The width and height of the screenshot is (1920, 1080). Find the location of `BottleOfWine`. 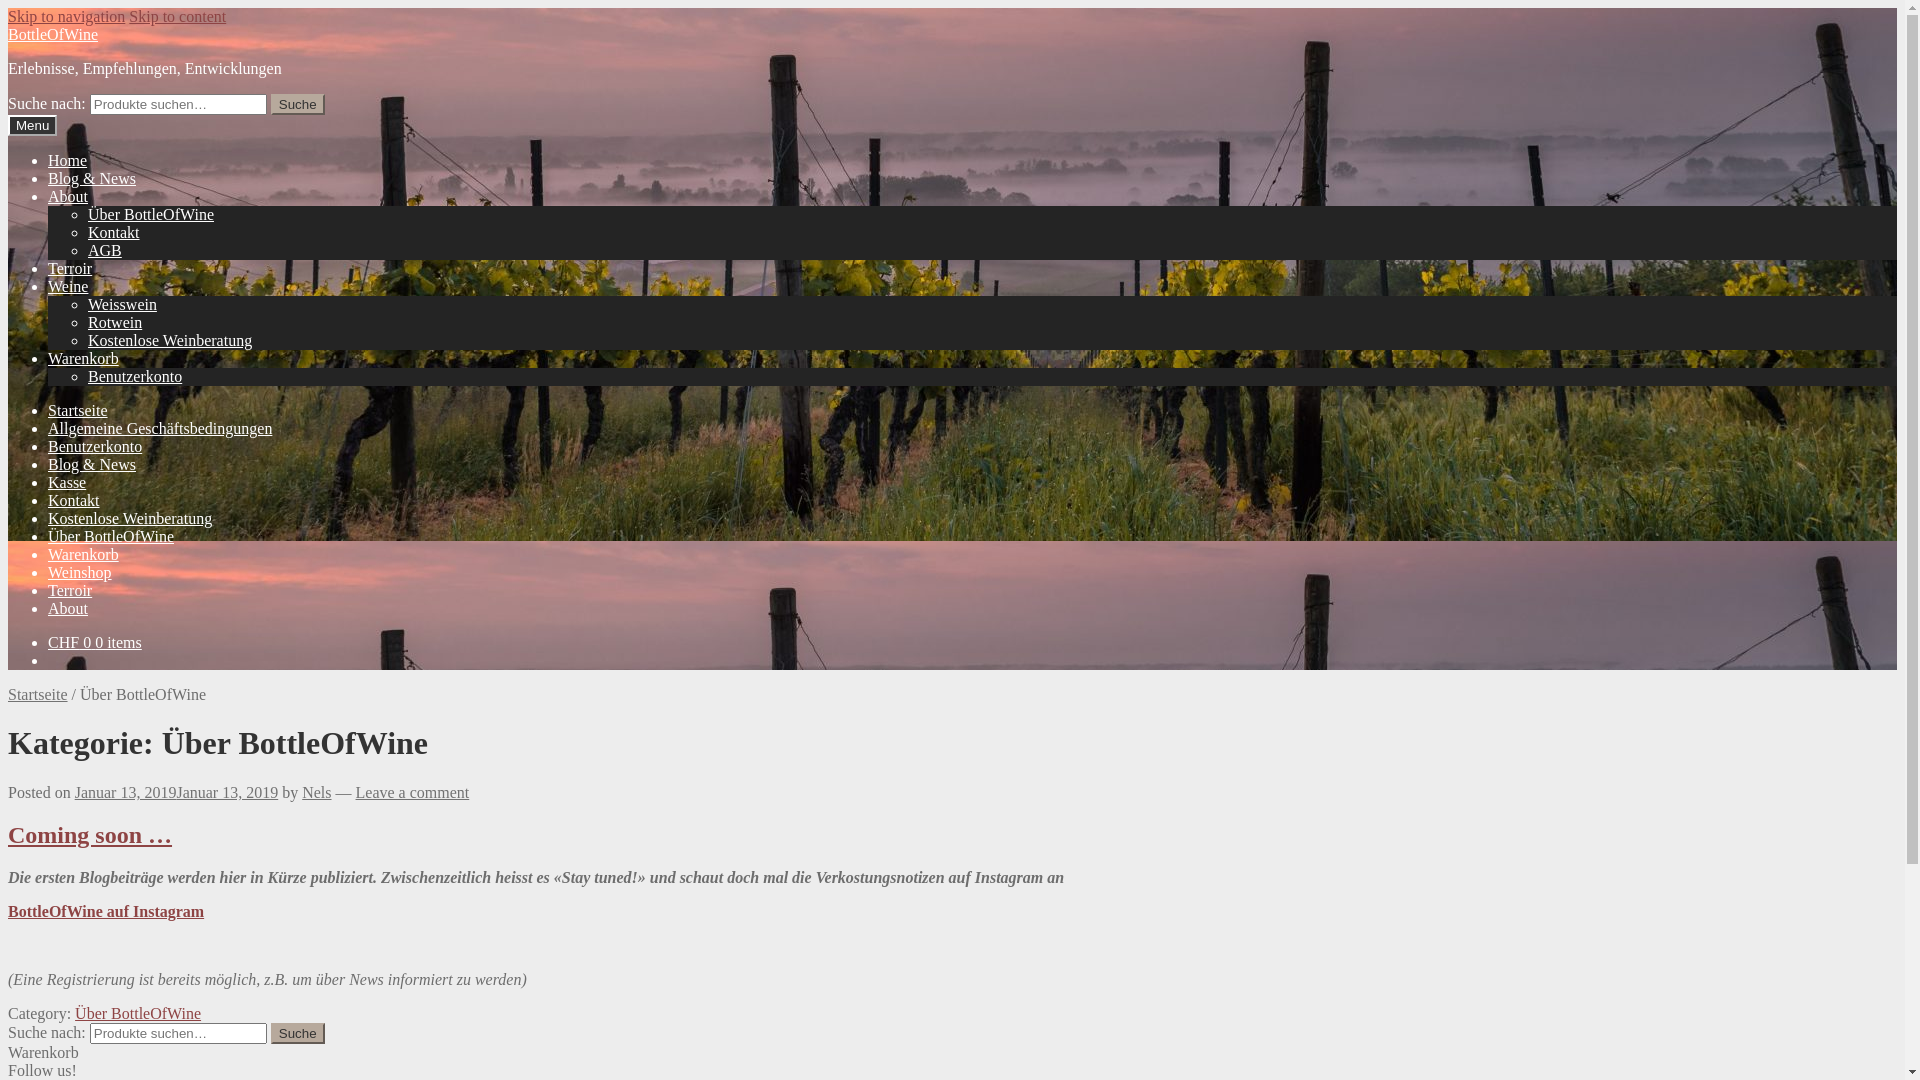

BottleOfWine is located at coordinates (53, 34).